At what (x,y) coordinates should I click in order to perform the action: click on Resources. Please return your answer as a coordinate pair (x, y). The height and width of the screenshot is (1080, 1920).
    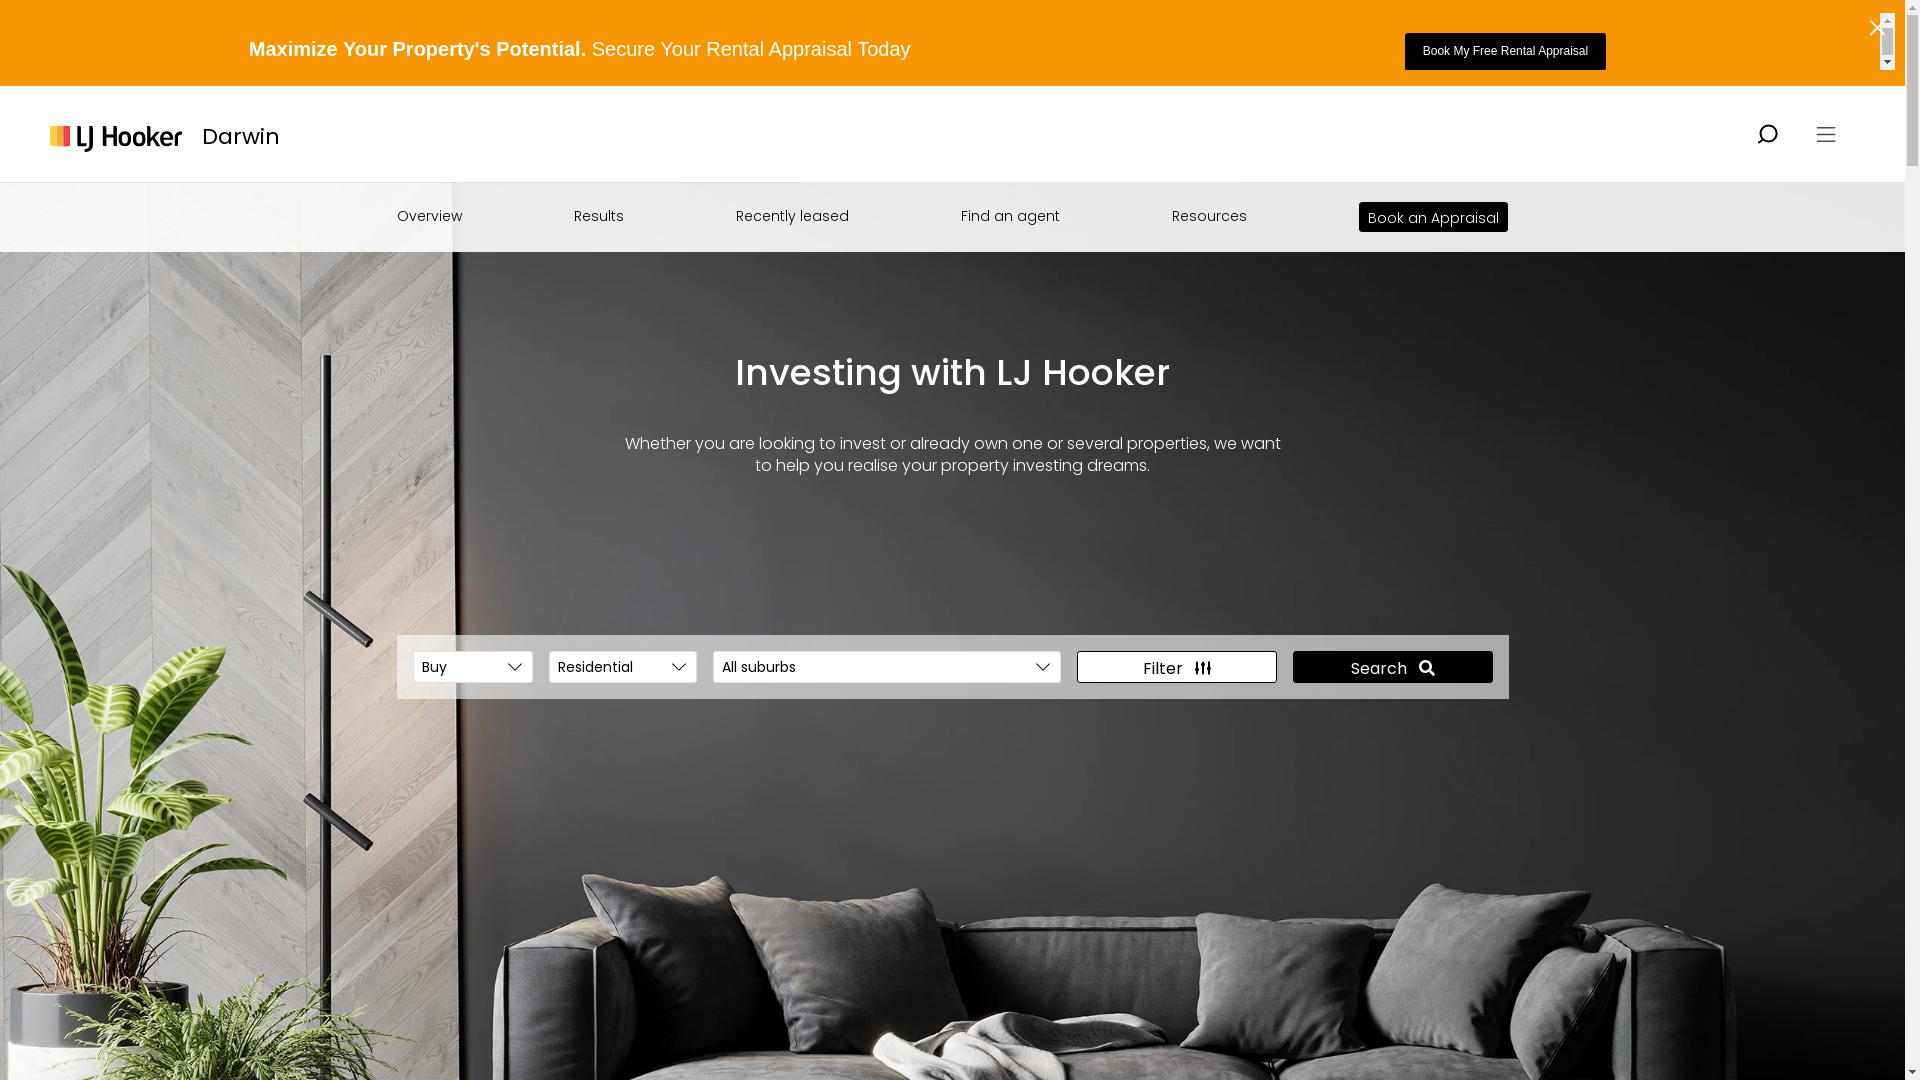
    Looking at the image, I should click on (1210, 216).